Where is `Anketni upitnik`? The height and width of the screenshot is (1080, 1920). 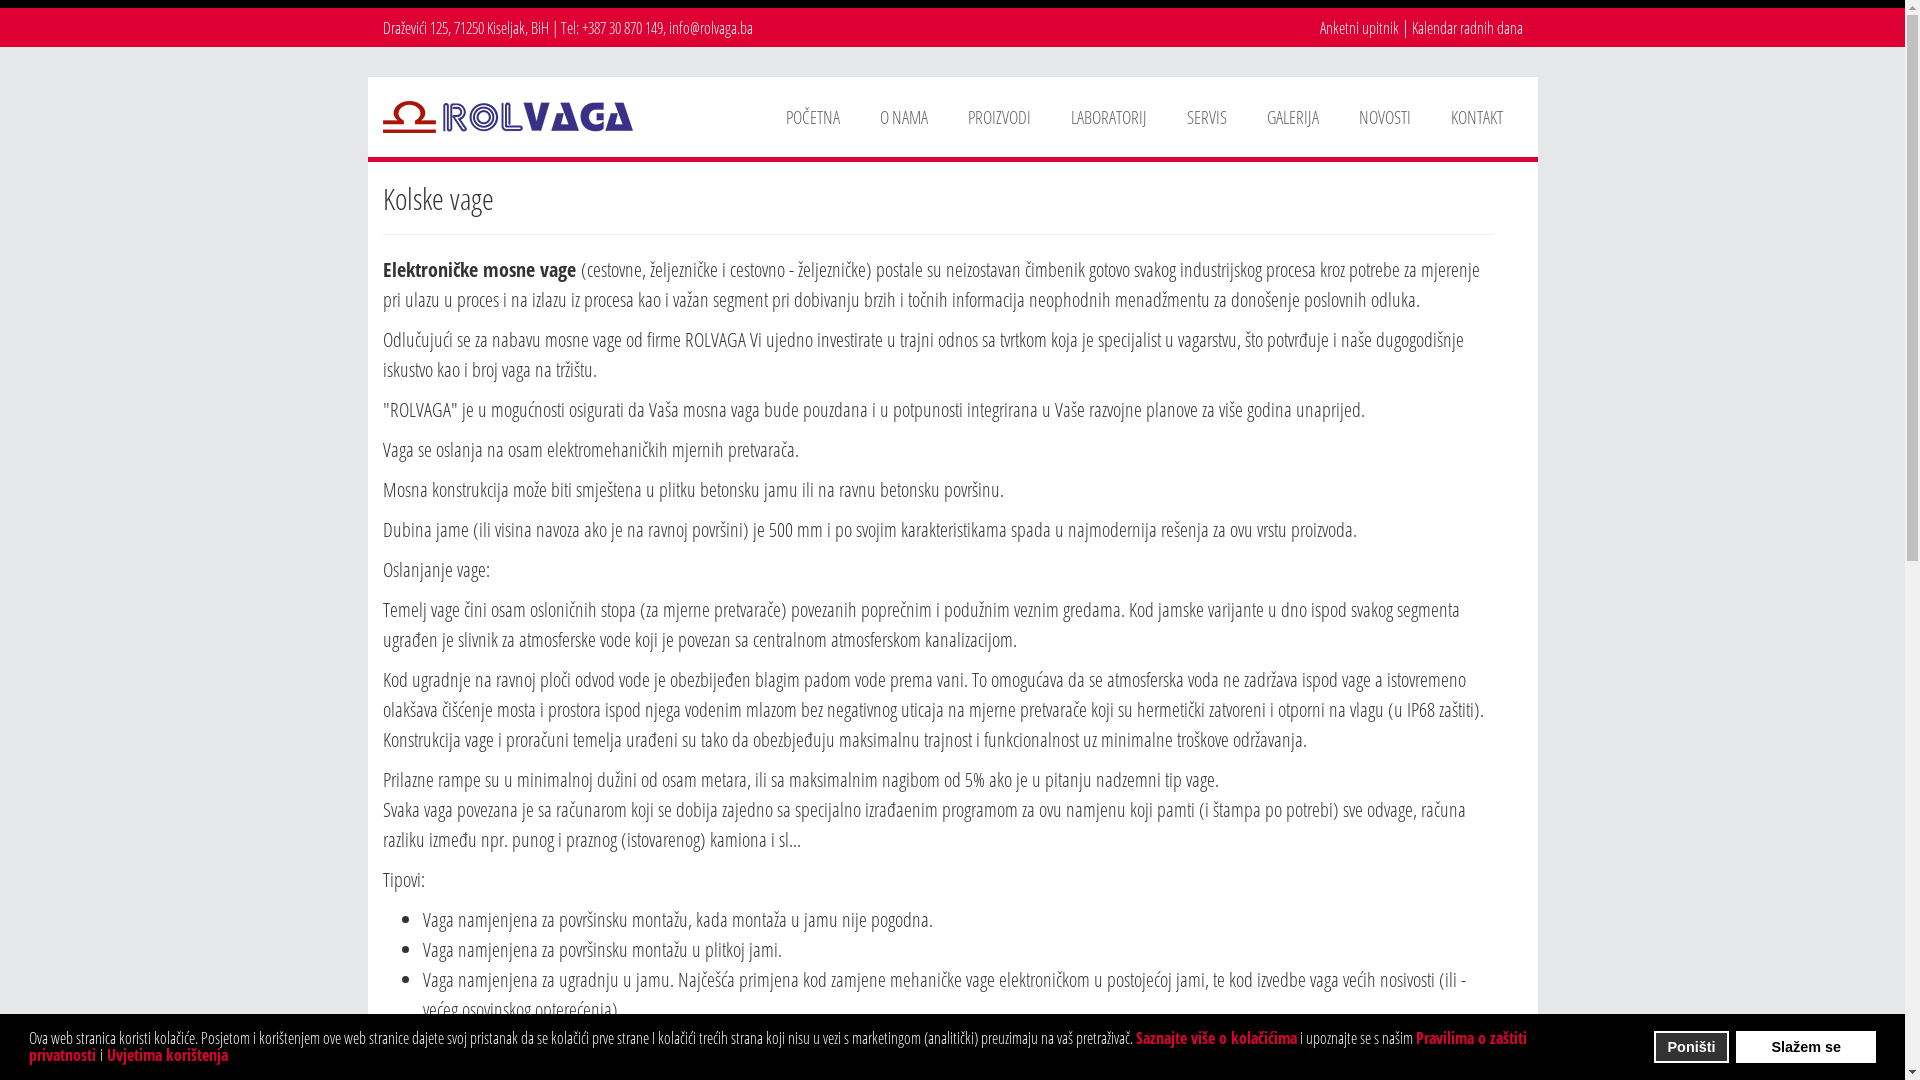
Anketni upitnik is located at coordinates (1360, 28).